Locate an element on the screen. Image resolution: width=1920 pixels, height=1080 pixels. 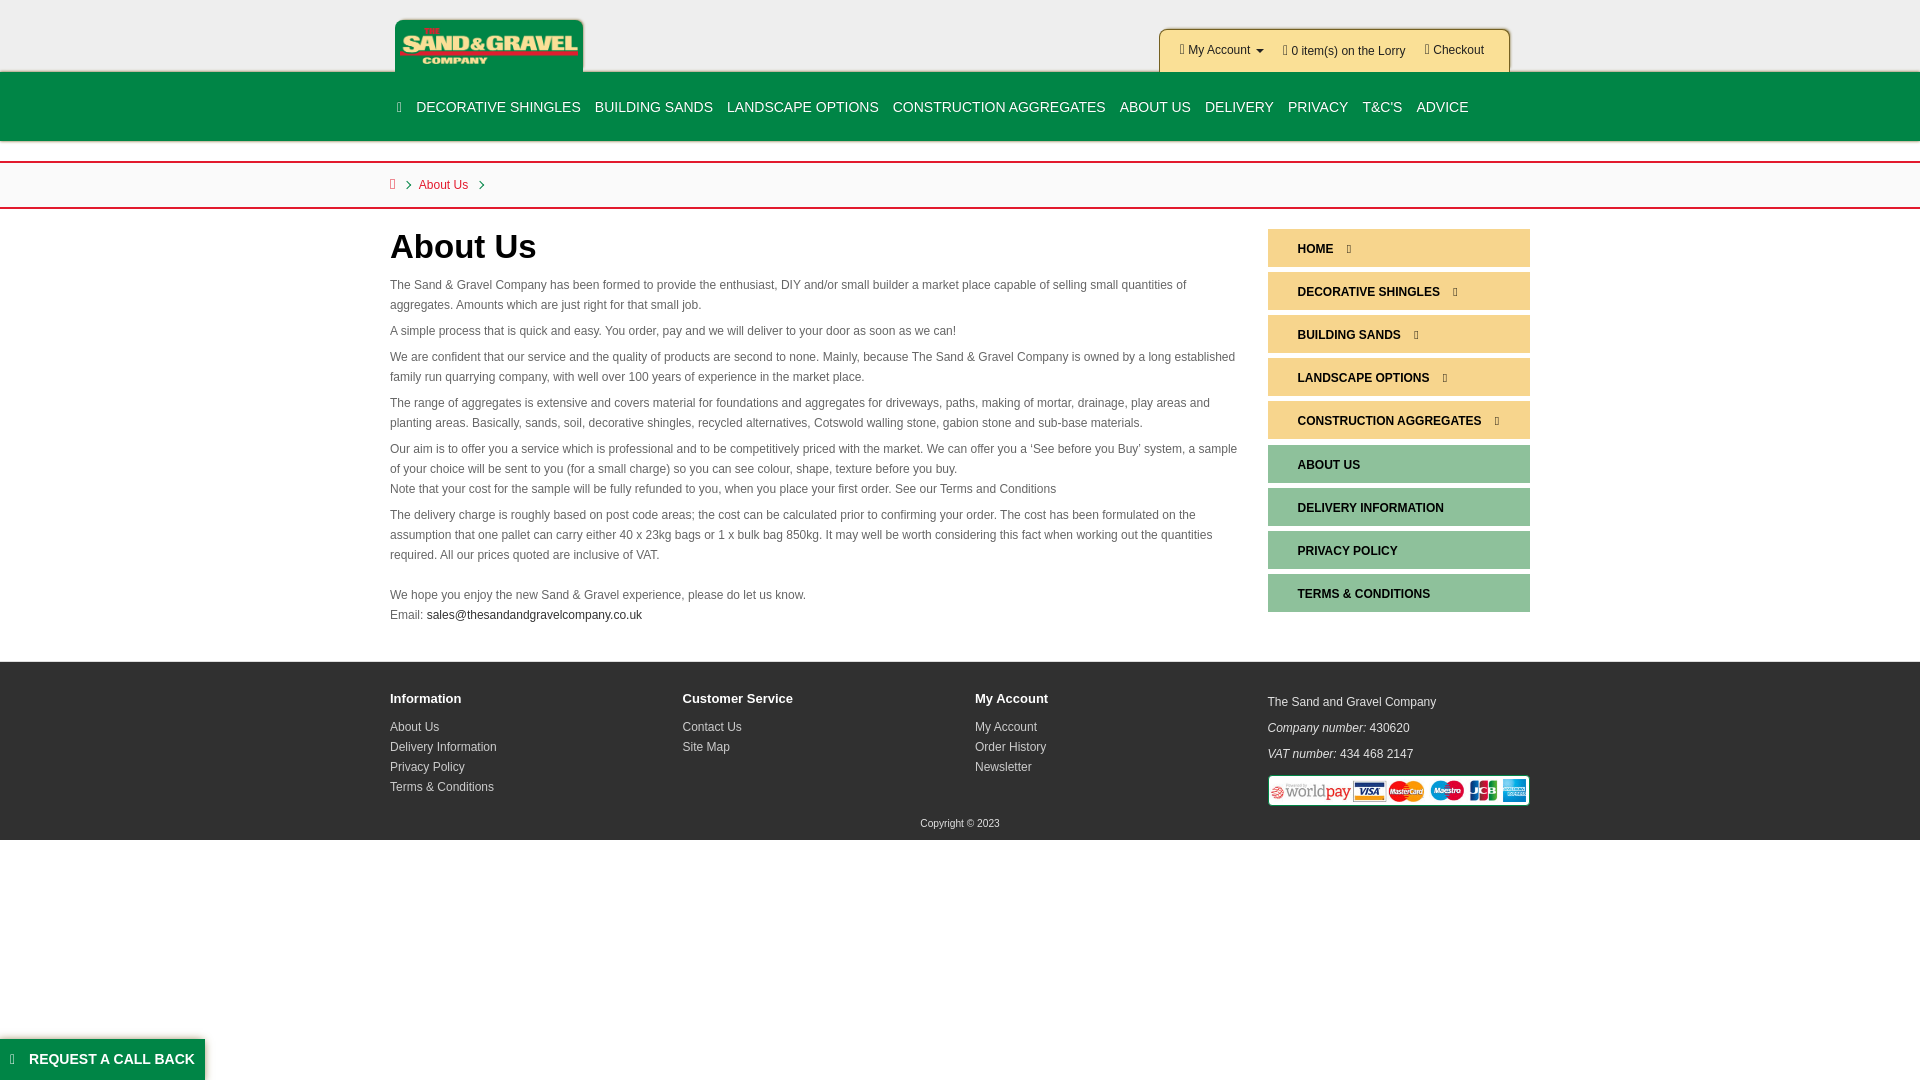
BUILDING SANDS is located at coordinates (654, 107).